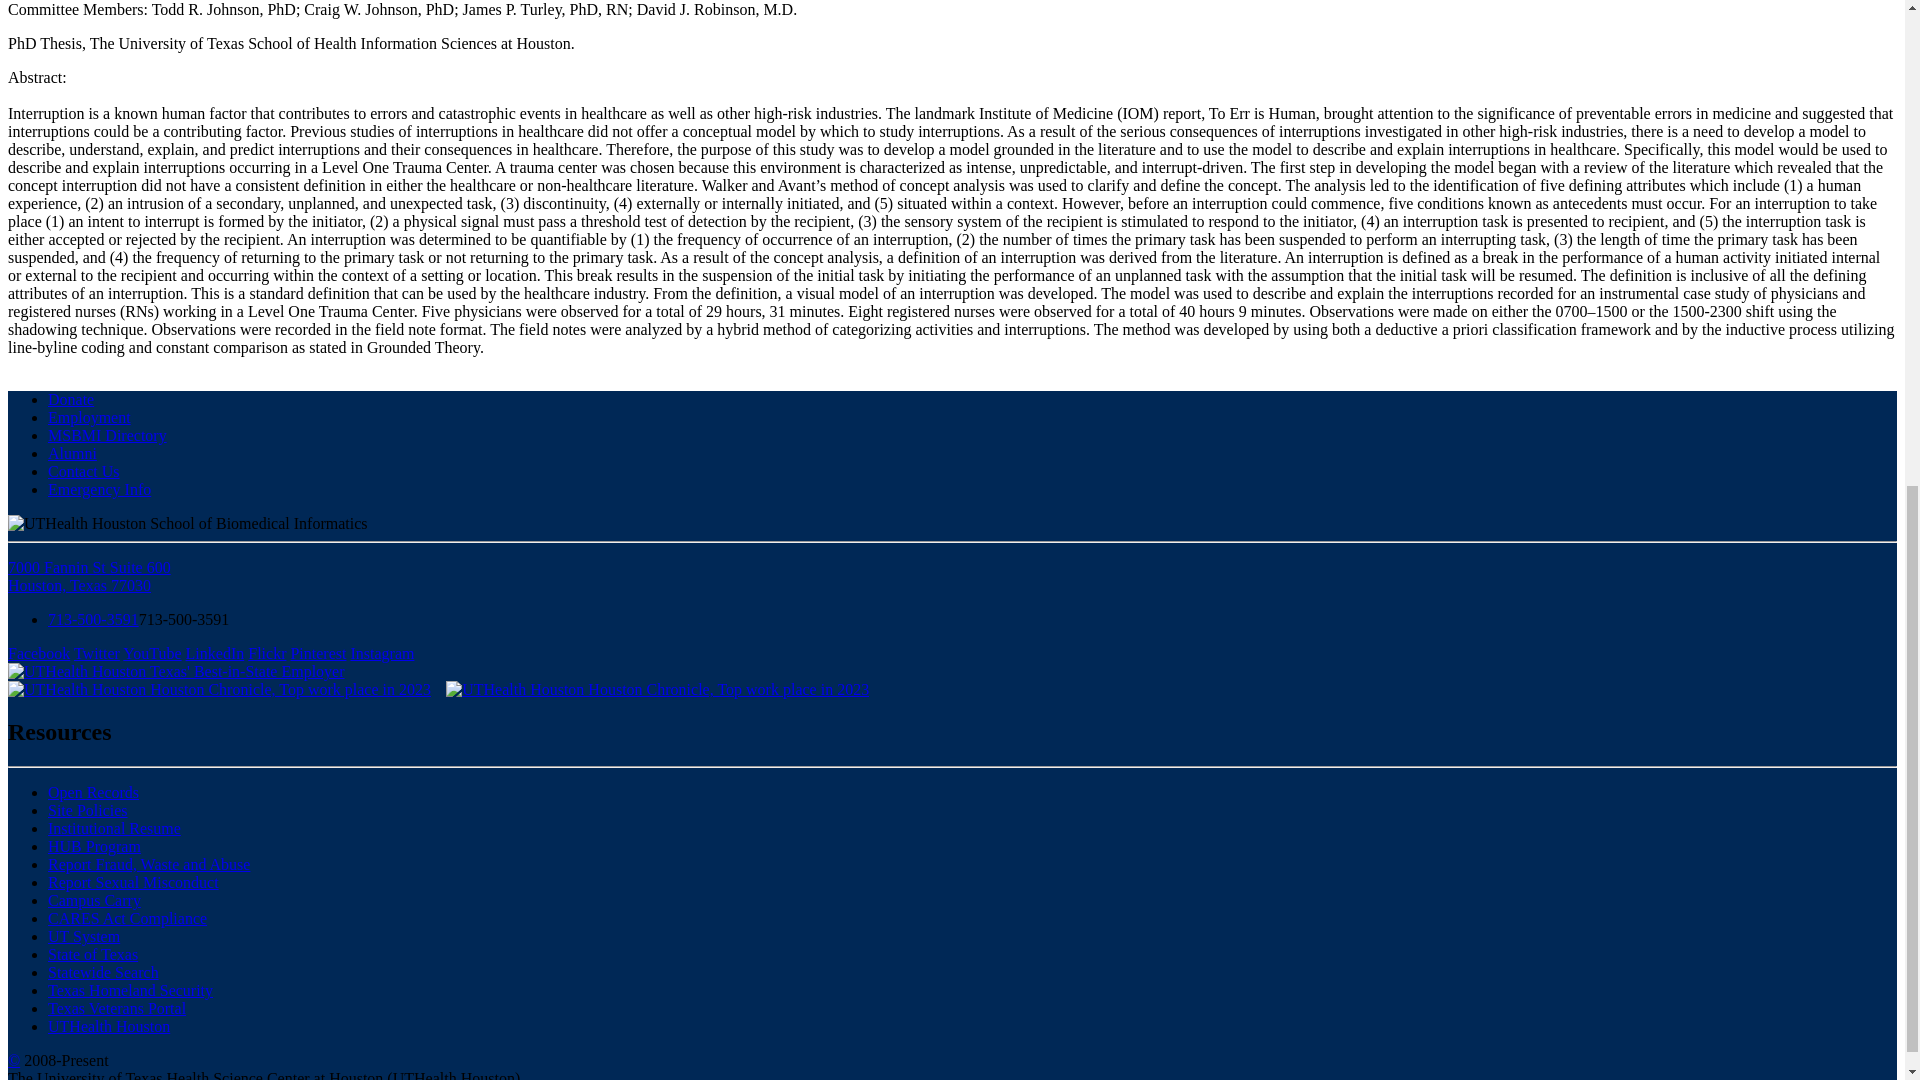 The height and width of the screenshot is (1080, 1920). What do you see at coordinates (84, 471) in the screenshot?
I see `Contact Us` at bounding box center [84, 471].